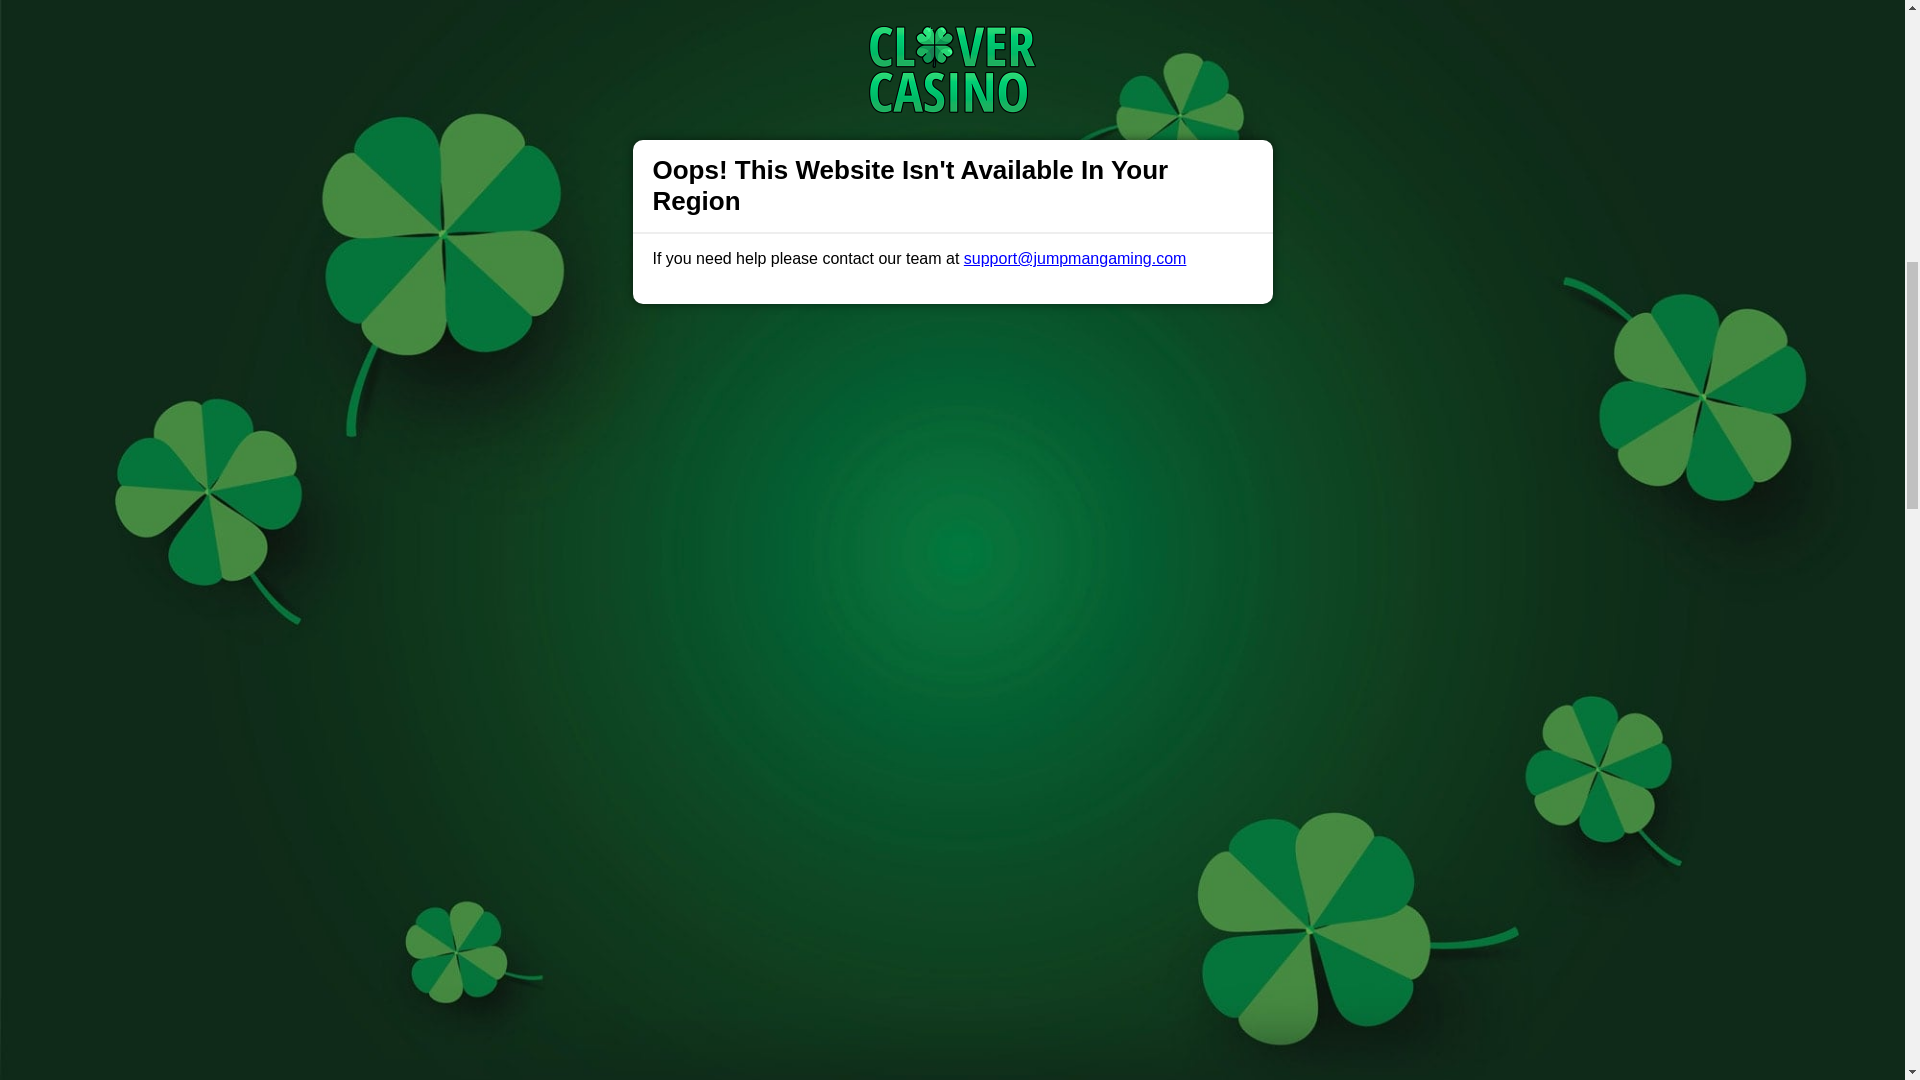 The height and width of the screenshot is (1080, 1920). I want to click on Pink Elephants 2, so click(552, 852).